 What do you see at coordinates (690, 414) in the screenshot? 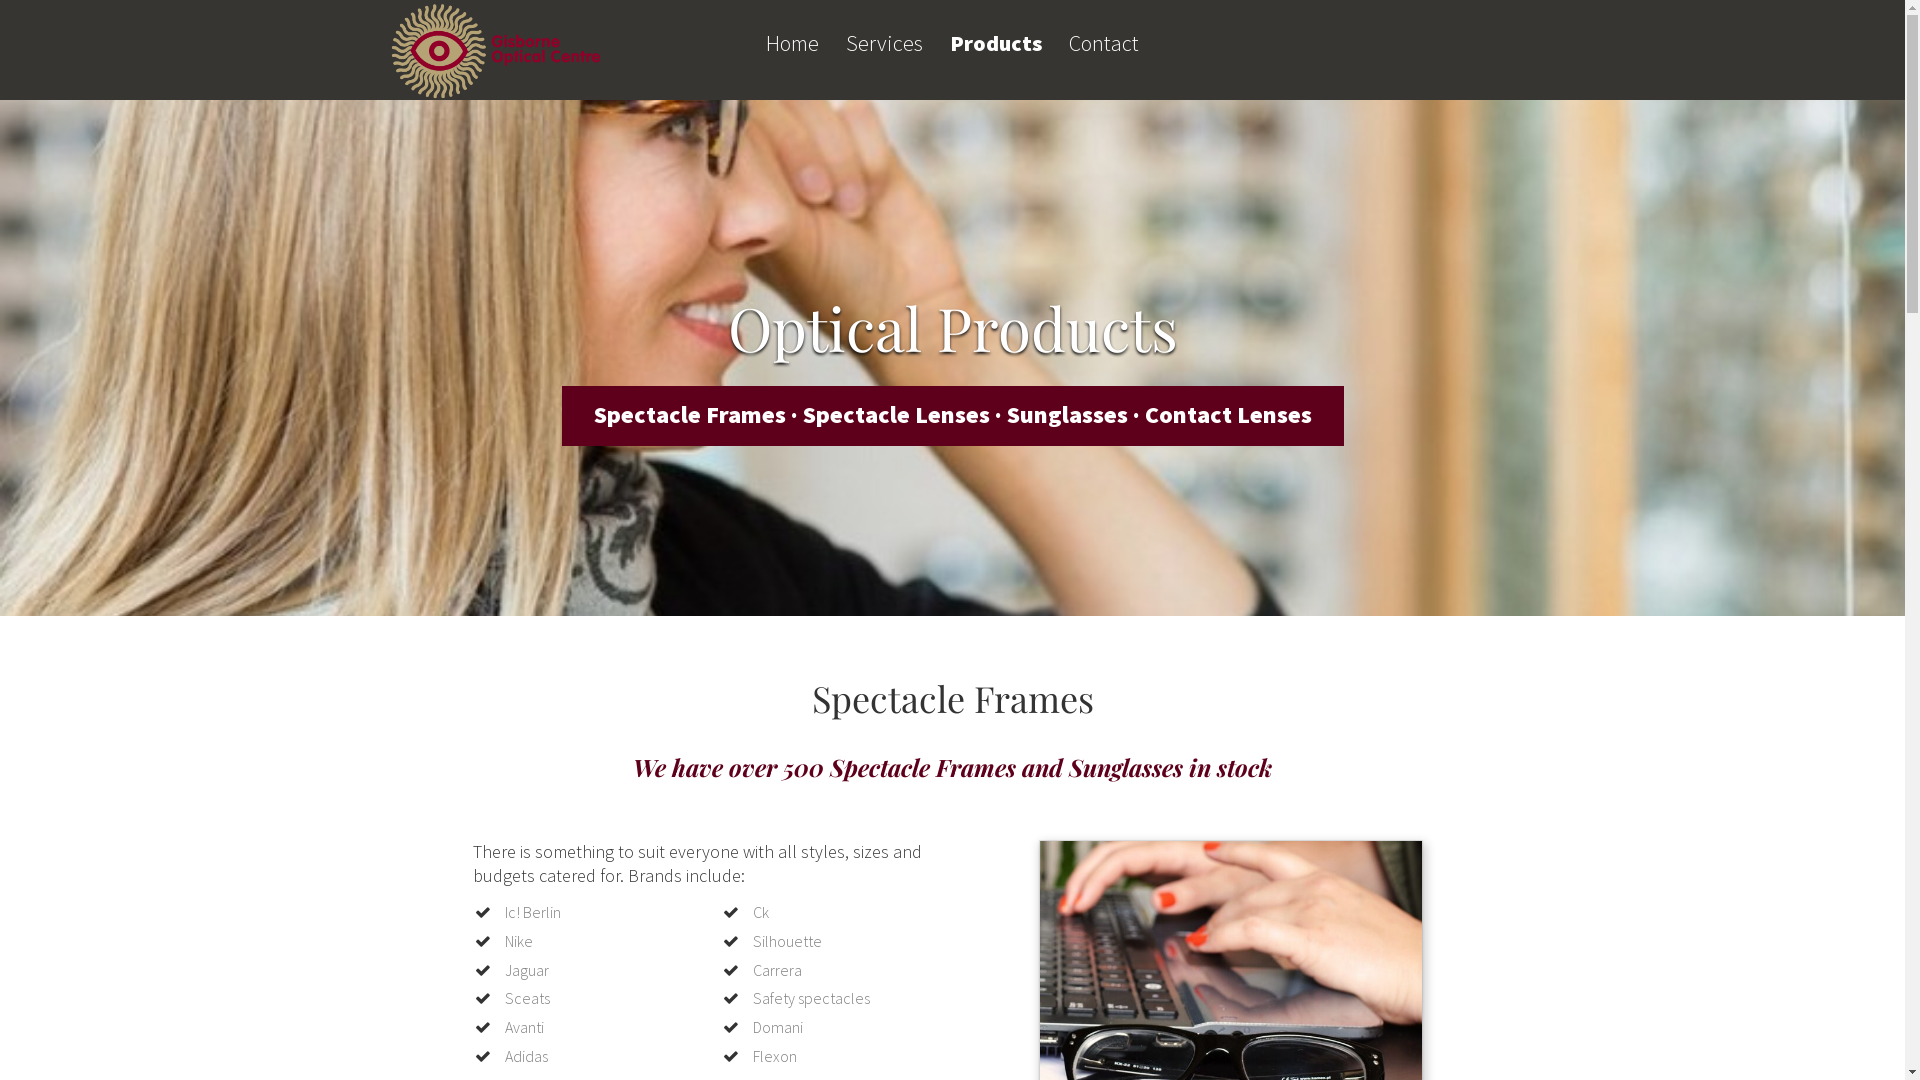
I see `Spectacle Frames` at bounding box center [690, 414].